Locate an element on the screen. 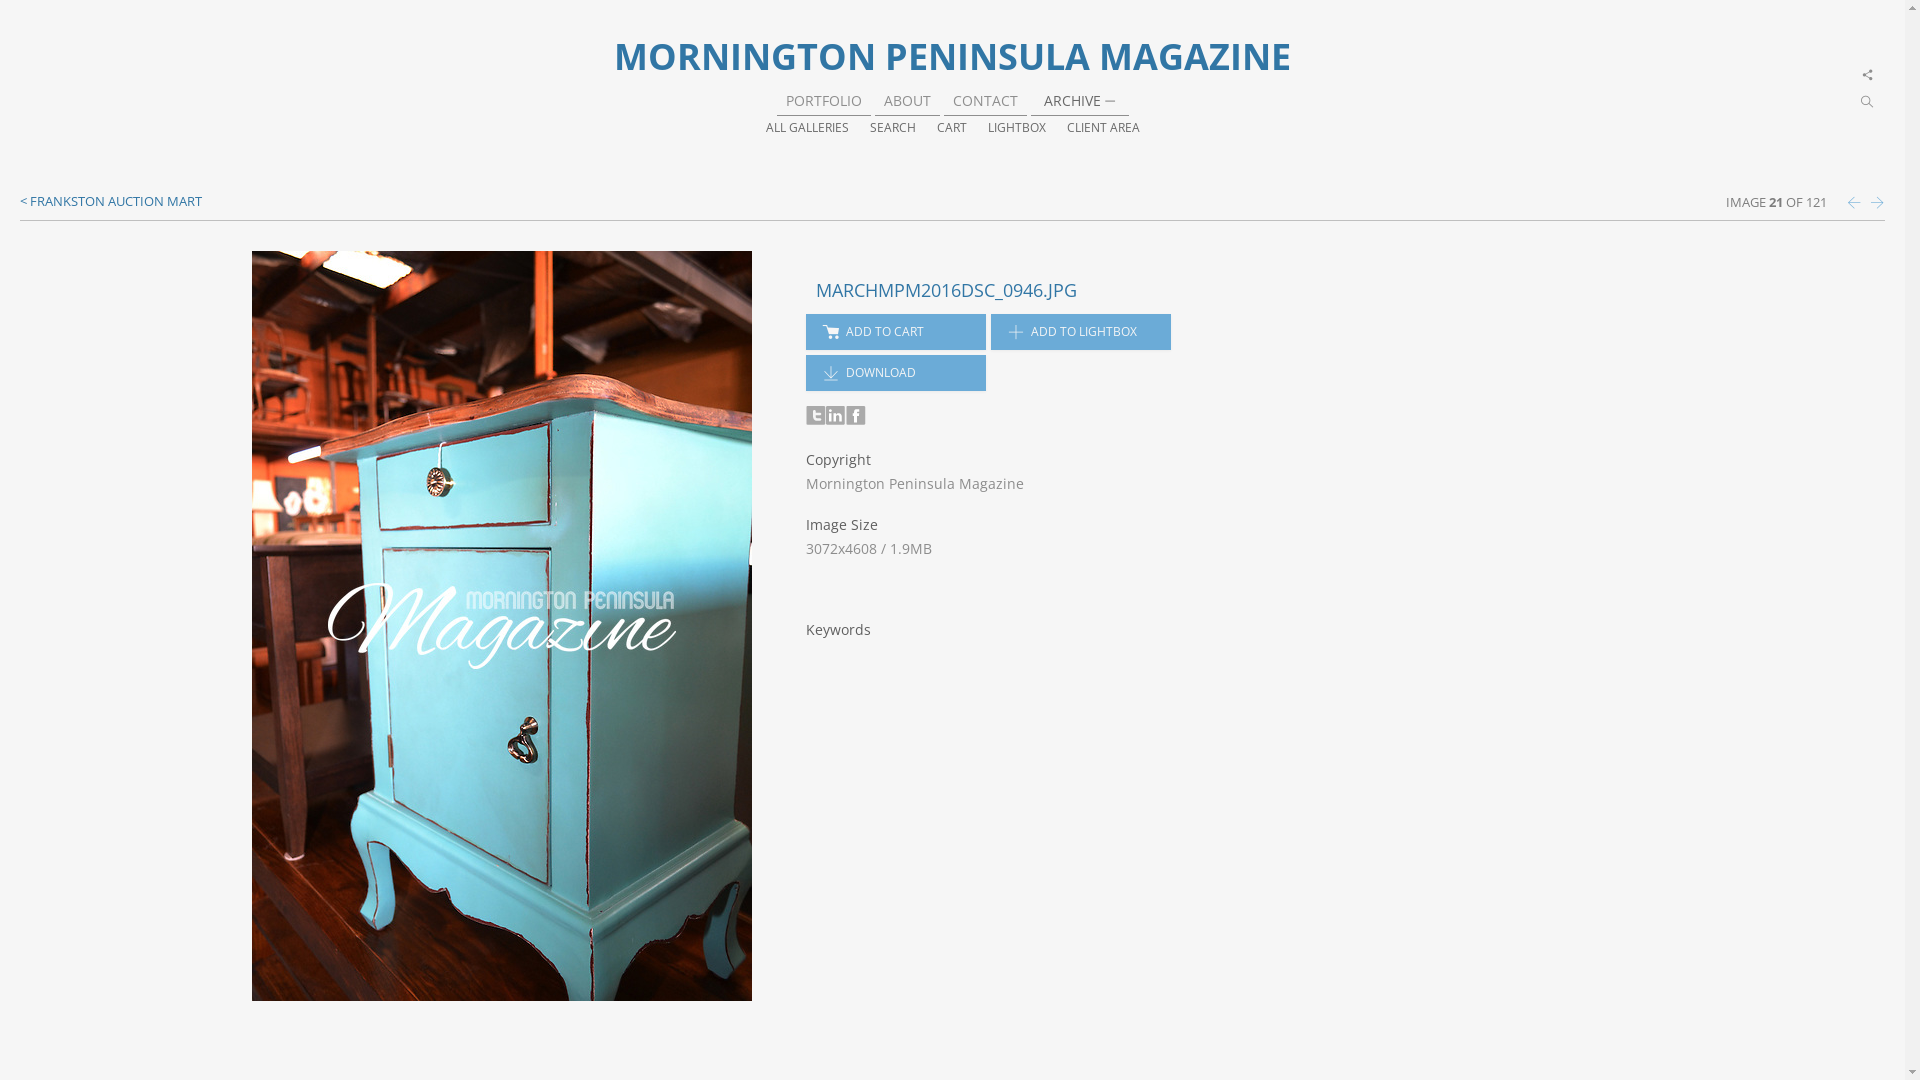  ADD TO LIGHTBOX is located at coordinates (1081, 332).